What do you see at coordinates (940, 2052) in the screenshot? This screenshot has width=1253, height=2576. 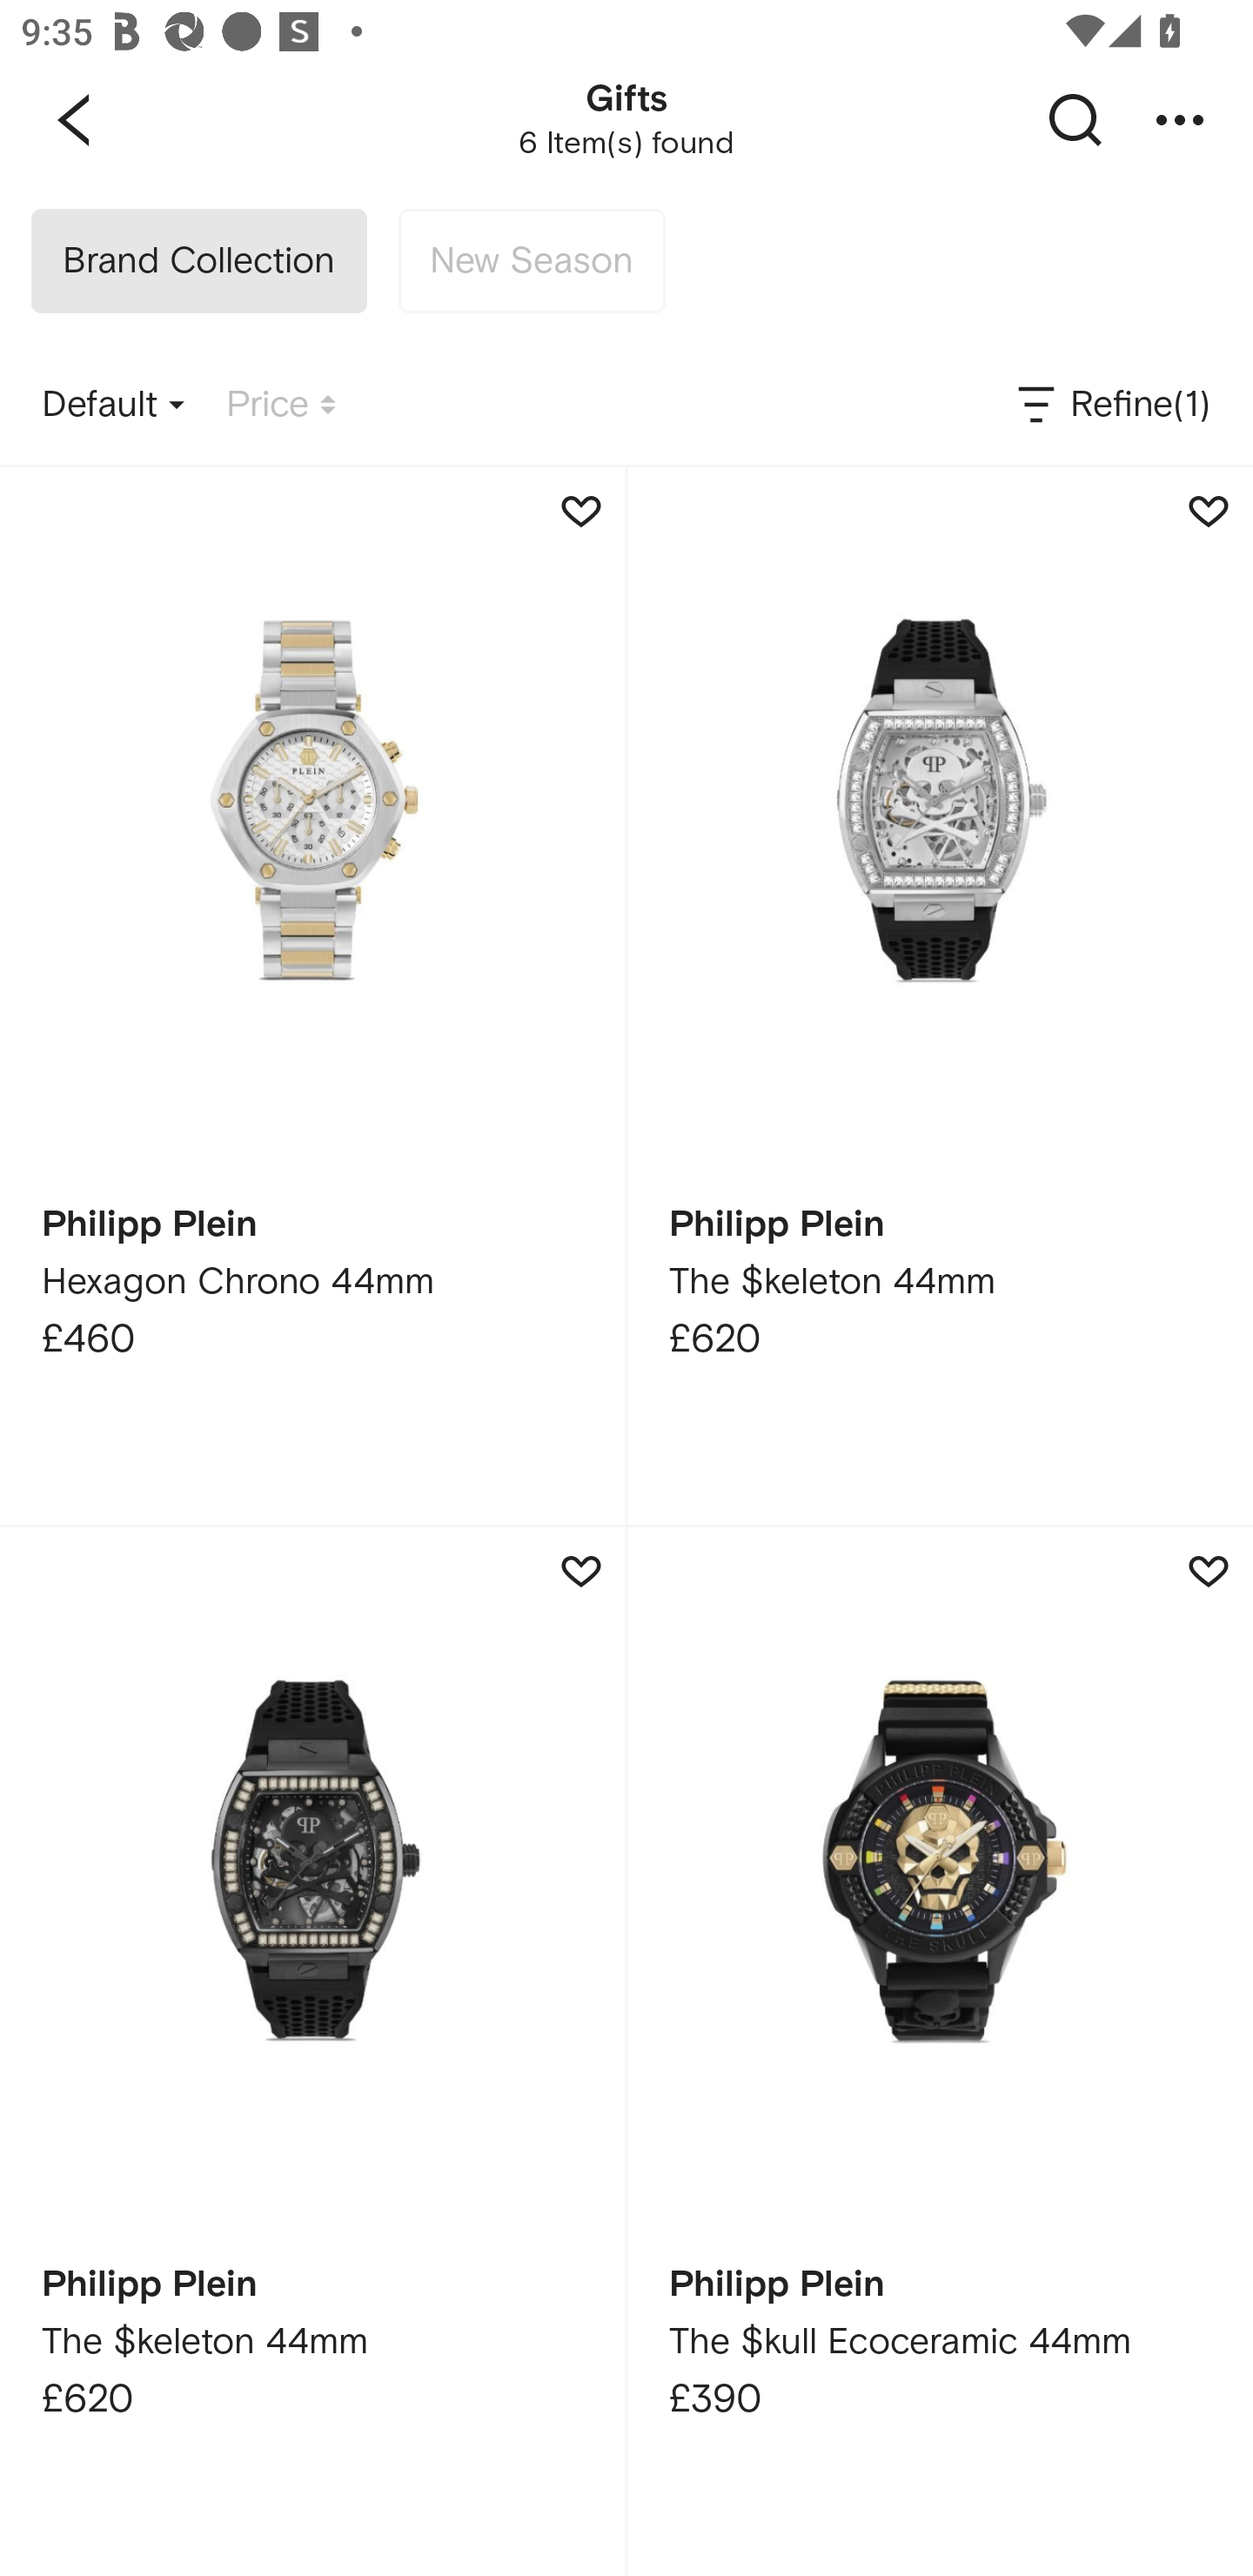 I see `Philipp Plein The $kull Ecoceramic 44mm £390` at bounding box center [940, 2052].